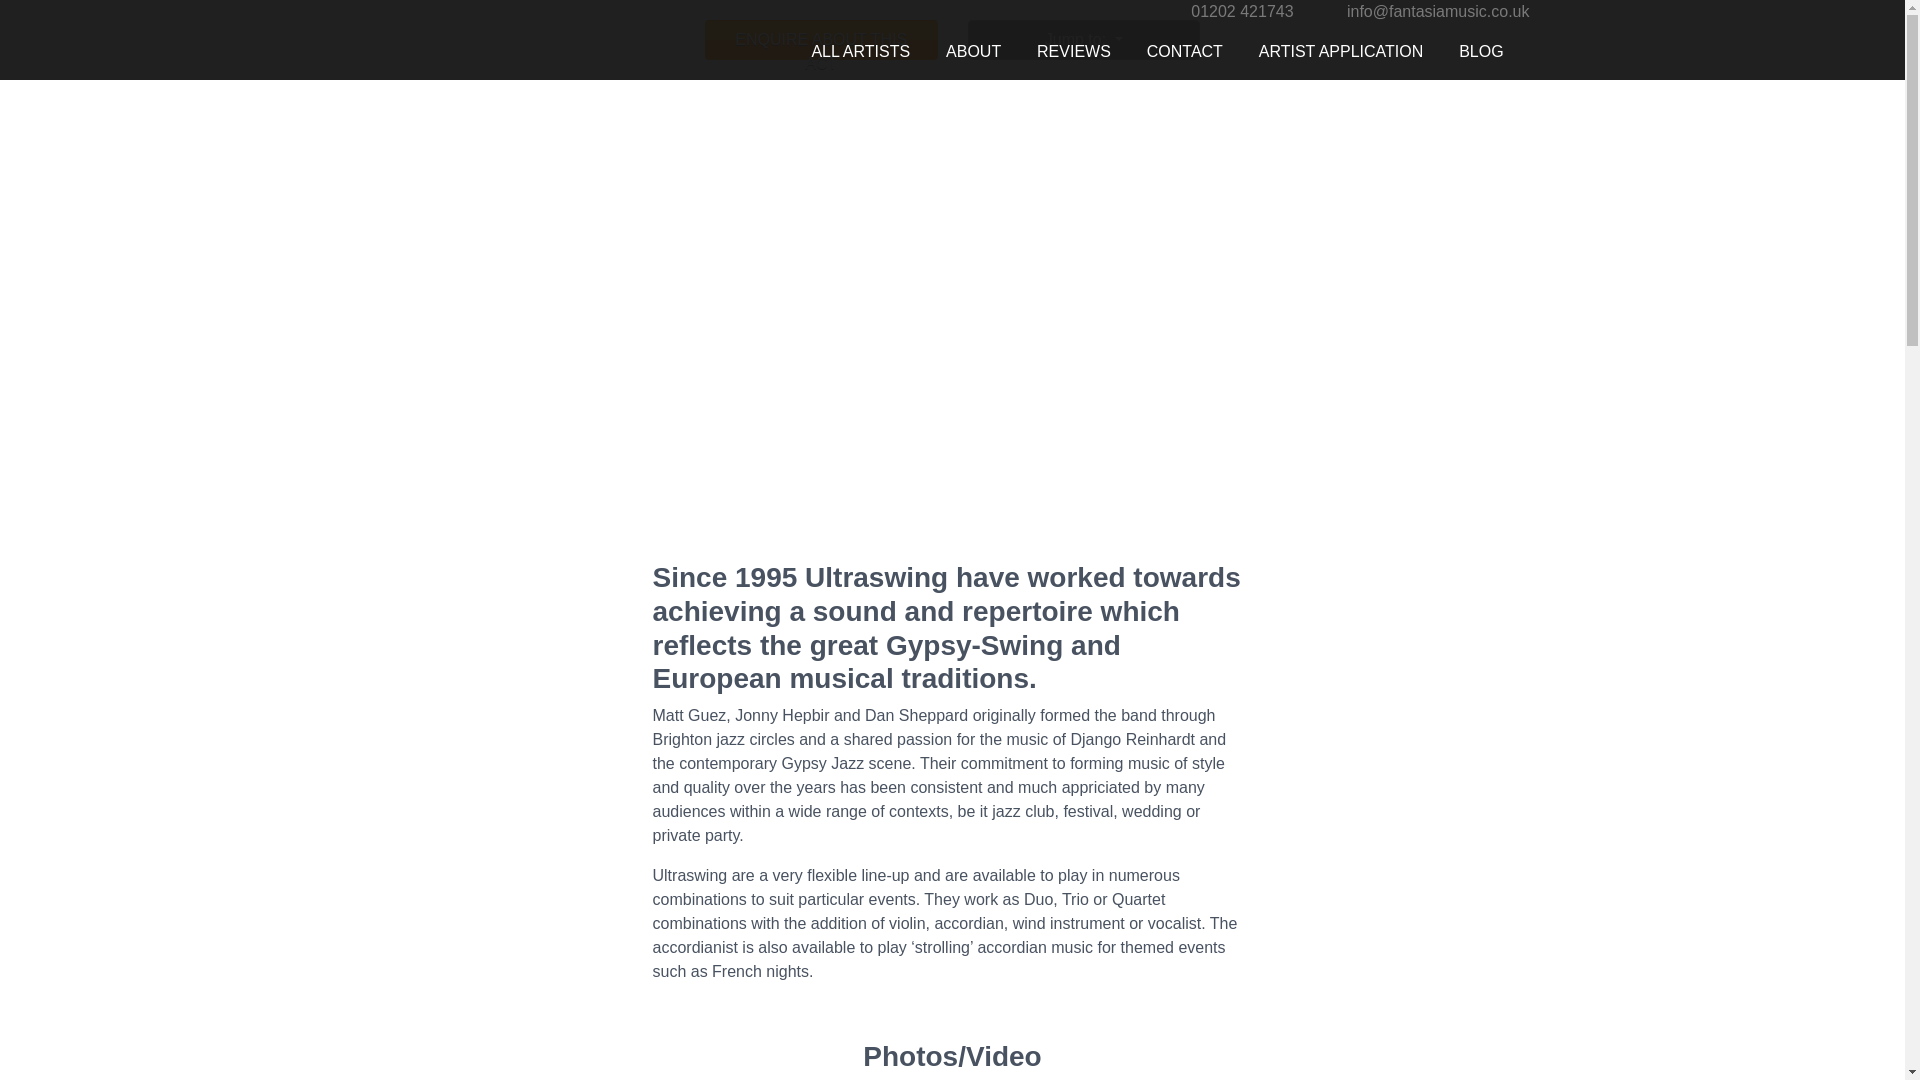 The image size is (1920, 1080). Describe the element at coordinates (1074, 52) in the screenshot. I see `Reviews` at that location.